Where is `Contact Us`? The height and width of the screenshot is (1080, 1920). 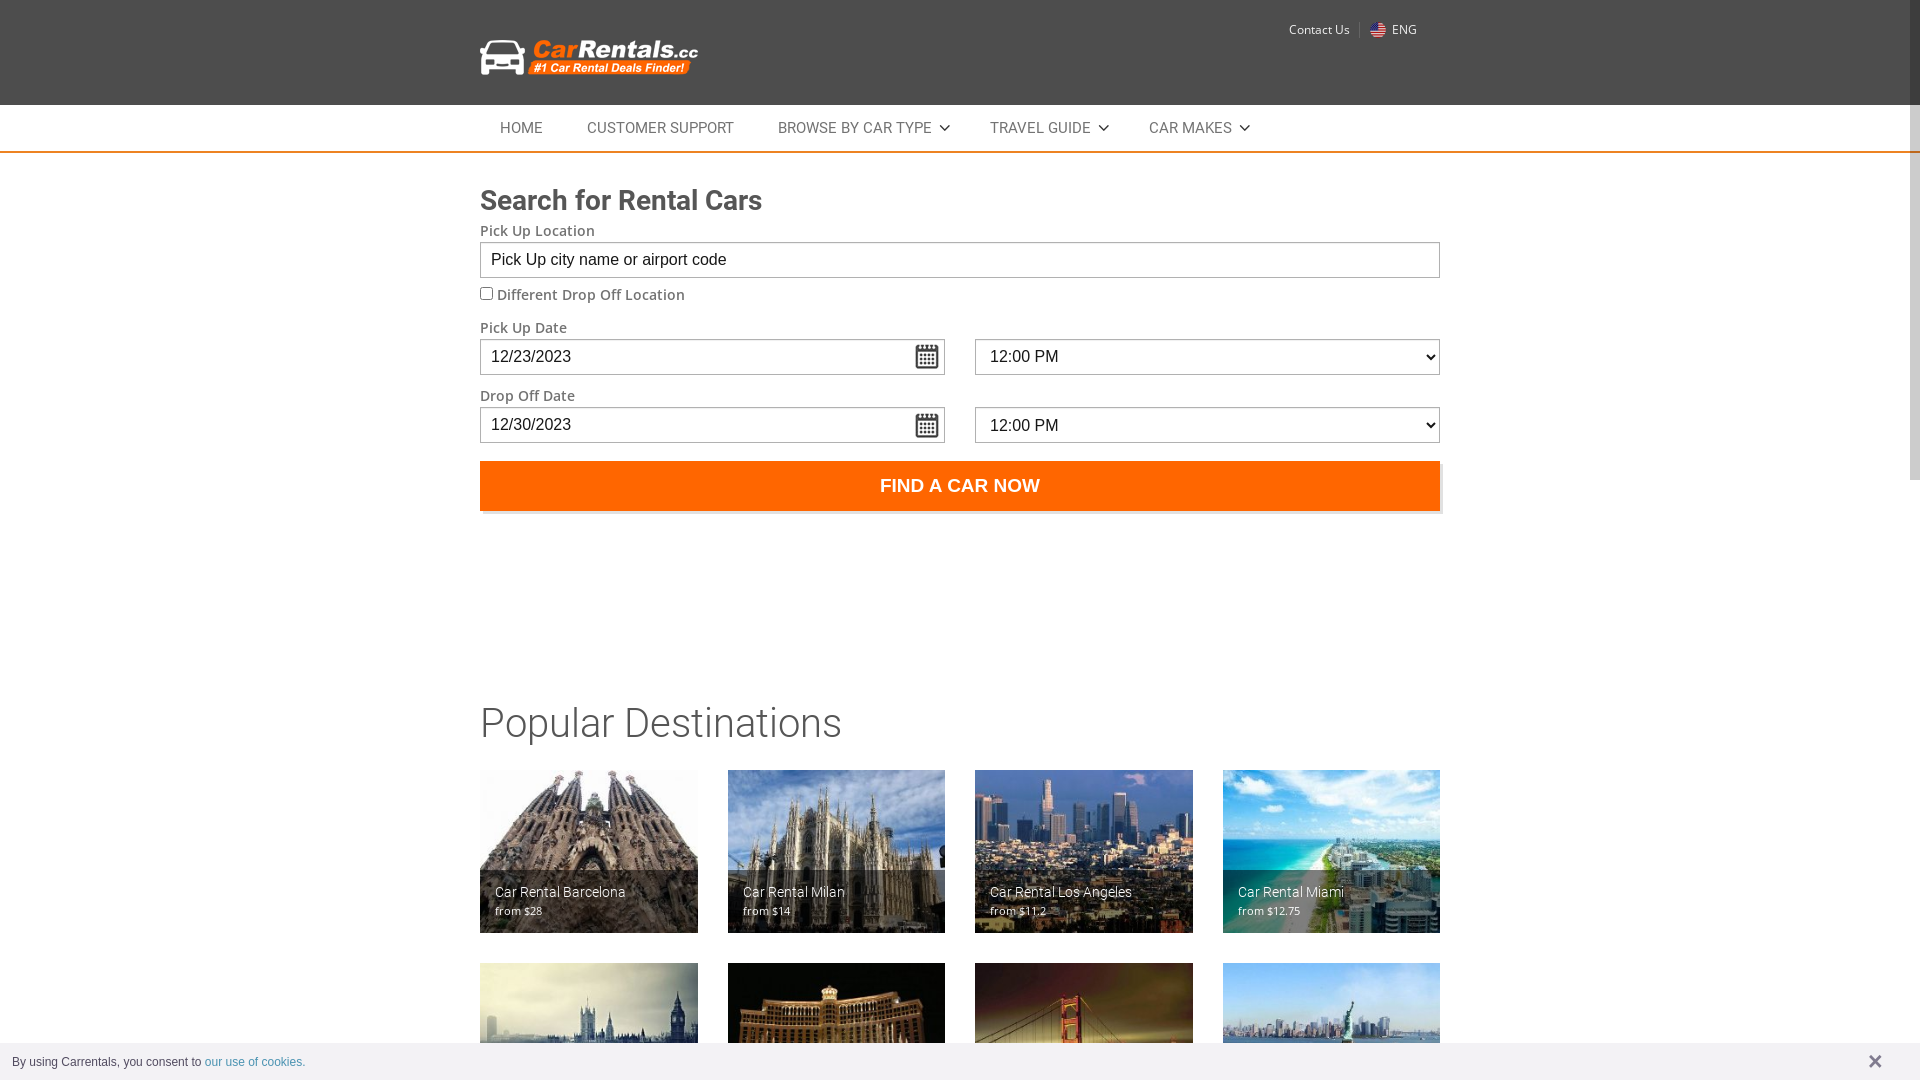 Contact Us is located at coordinates (1320, 30).